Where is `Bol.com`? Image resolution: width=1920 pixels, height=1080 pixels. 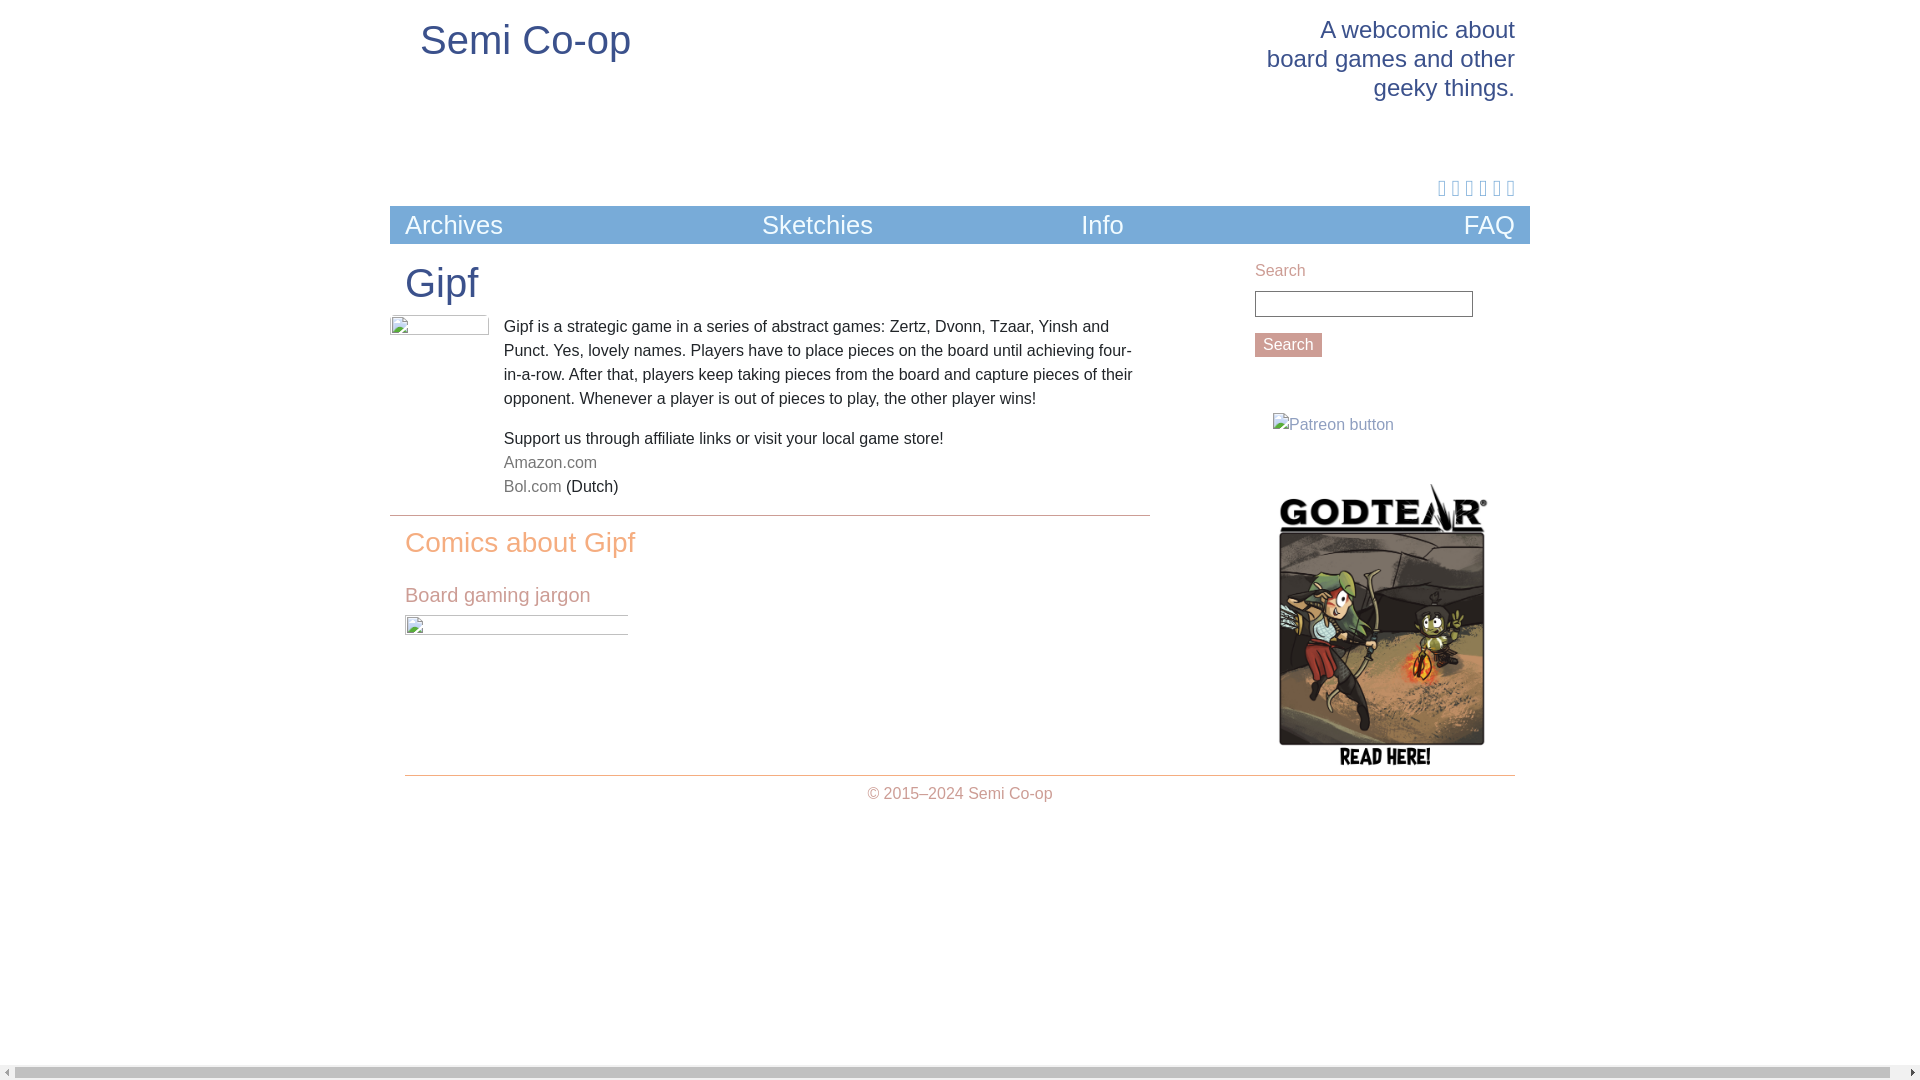
Bol.com is located at coordinates (532, 486).